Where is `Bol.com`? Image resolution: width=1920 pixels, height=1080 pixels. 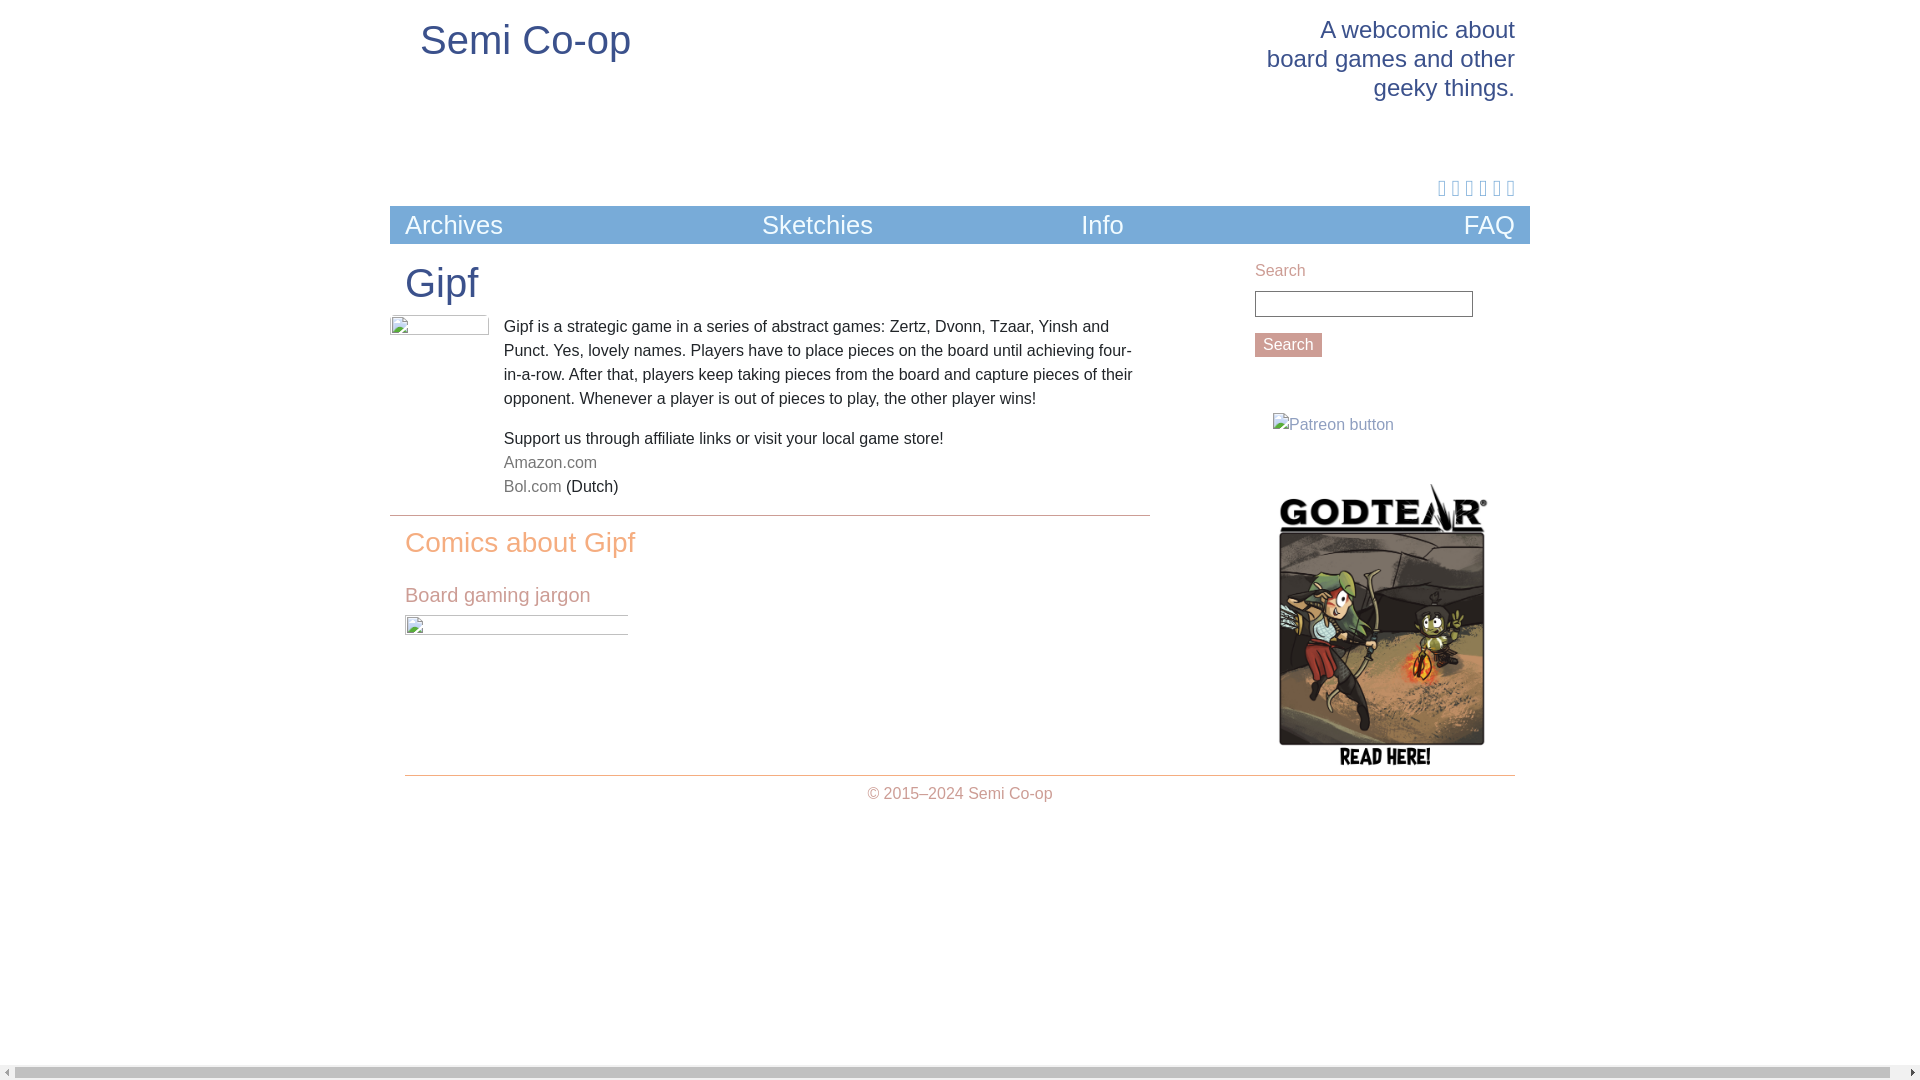
Bol.com is located at coordinates (532, 486).